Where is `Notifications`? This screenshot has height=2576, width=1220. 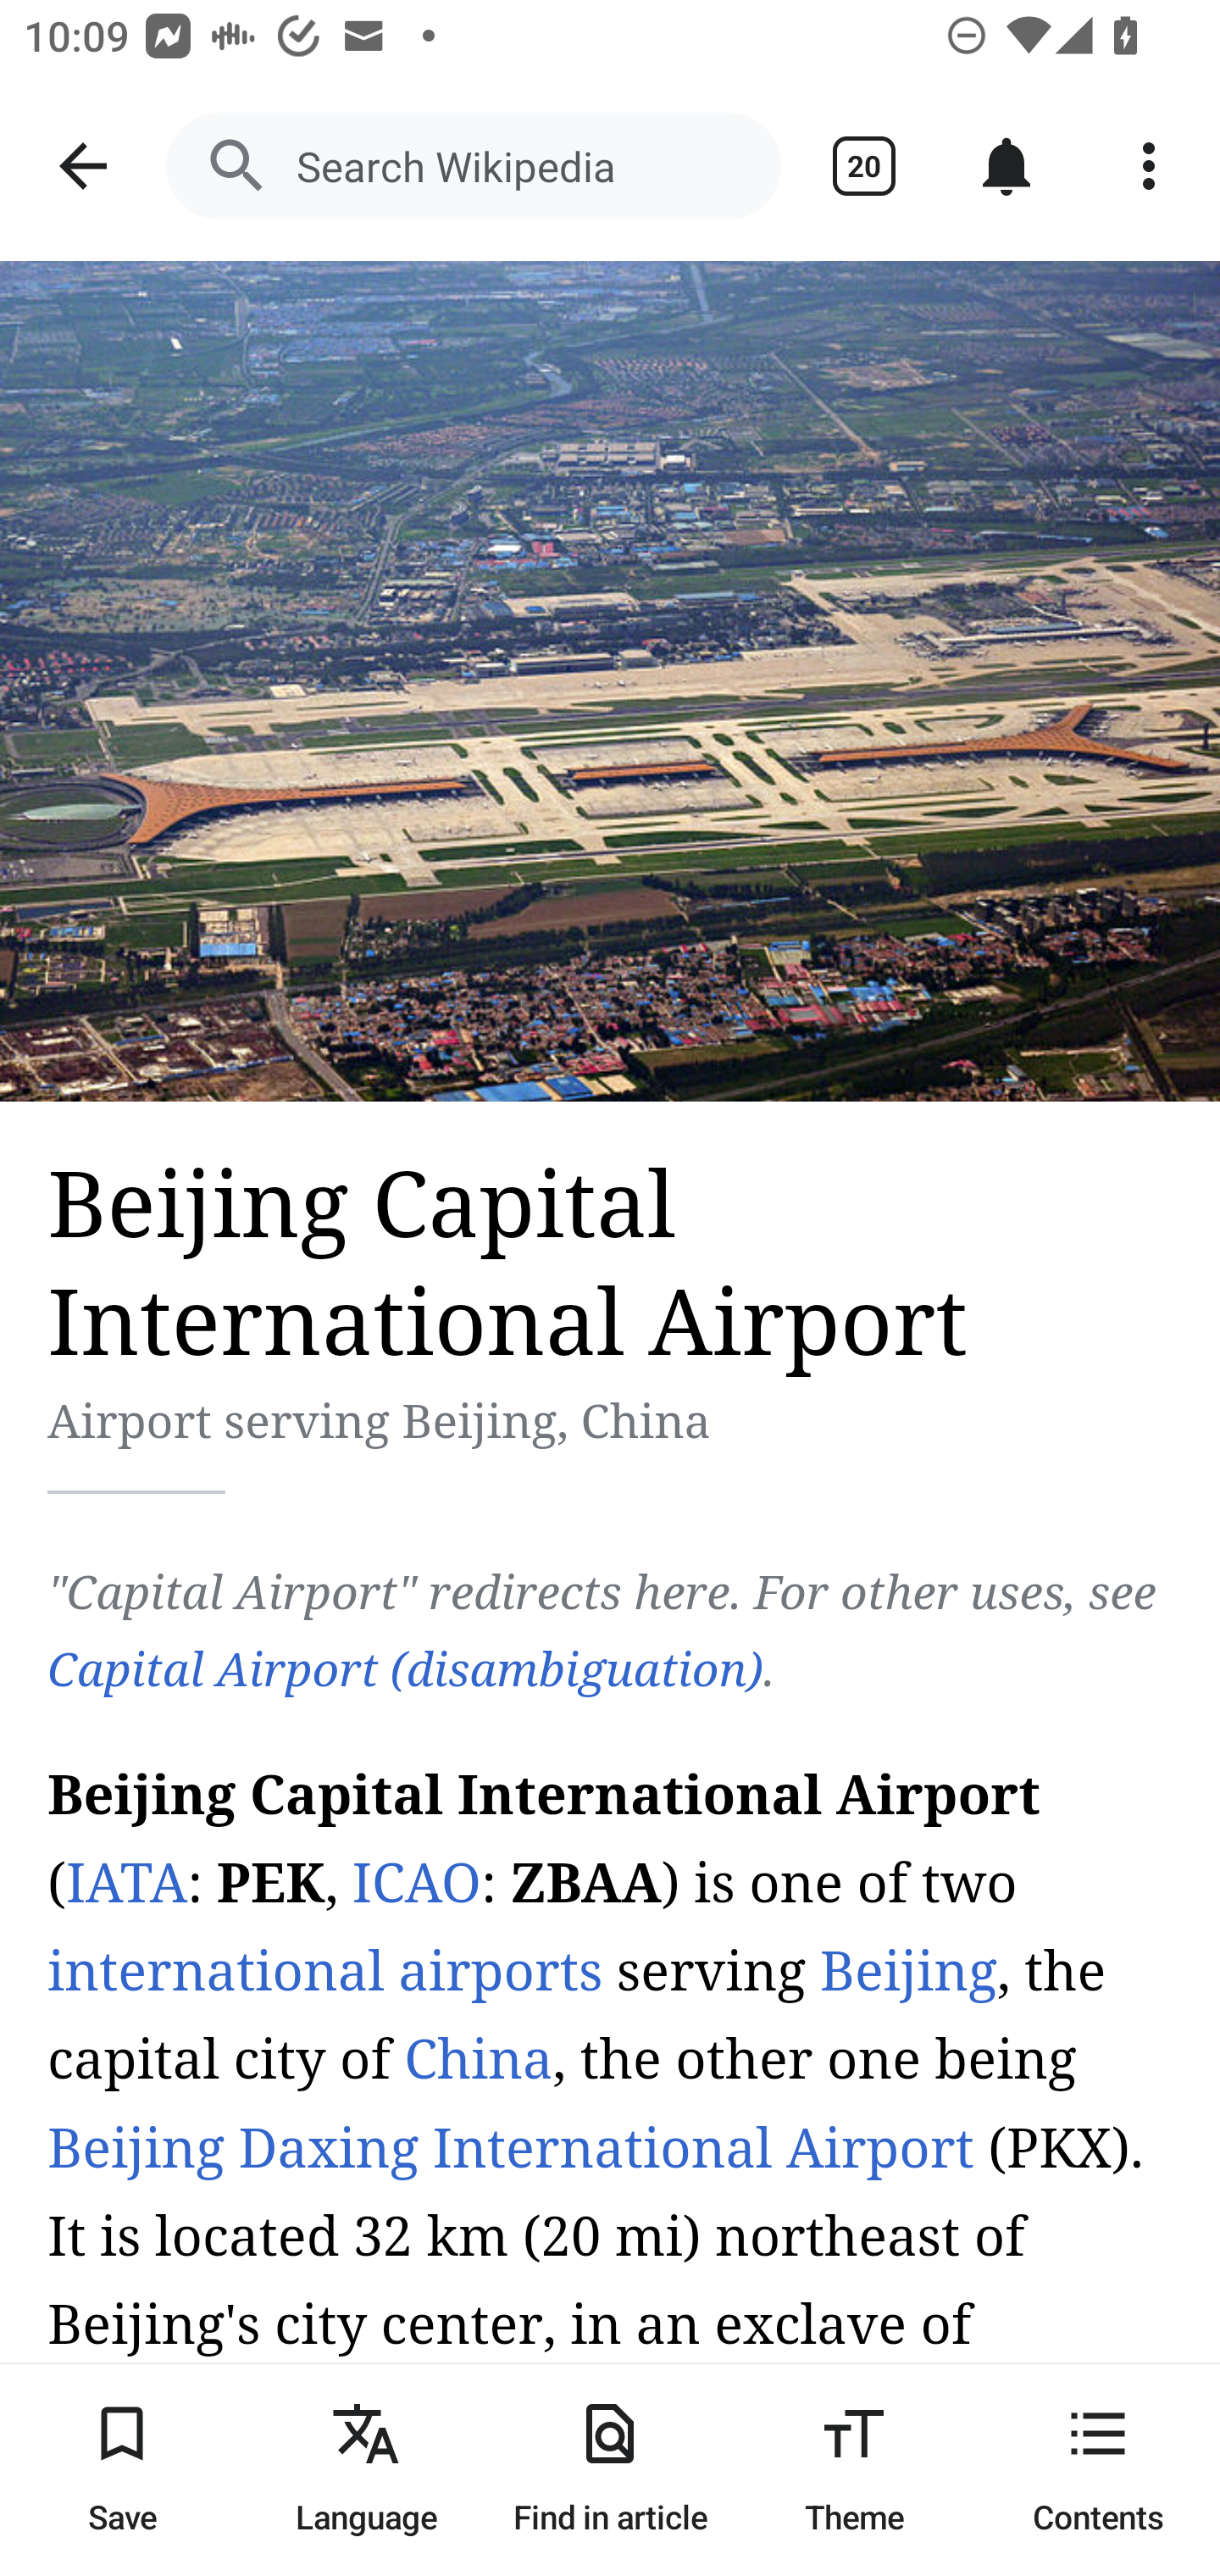 Notifications is located at coordinates (1006, 166).